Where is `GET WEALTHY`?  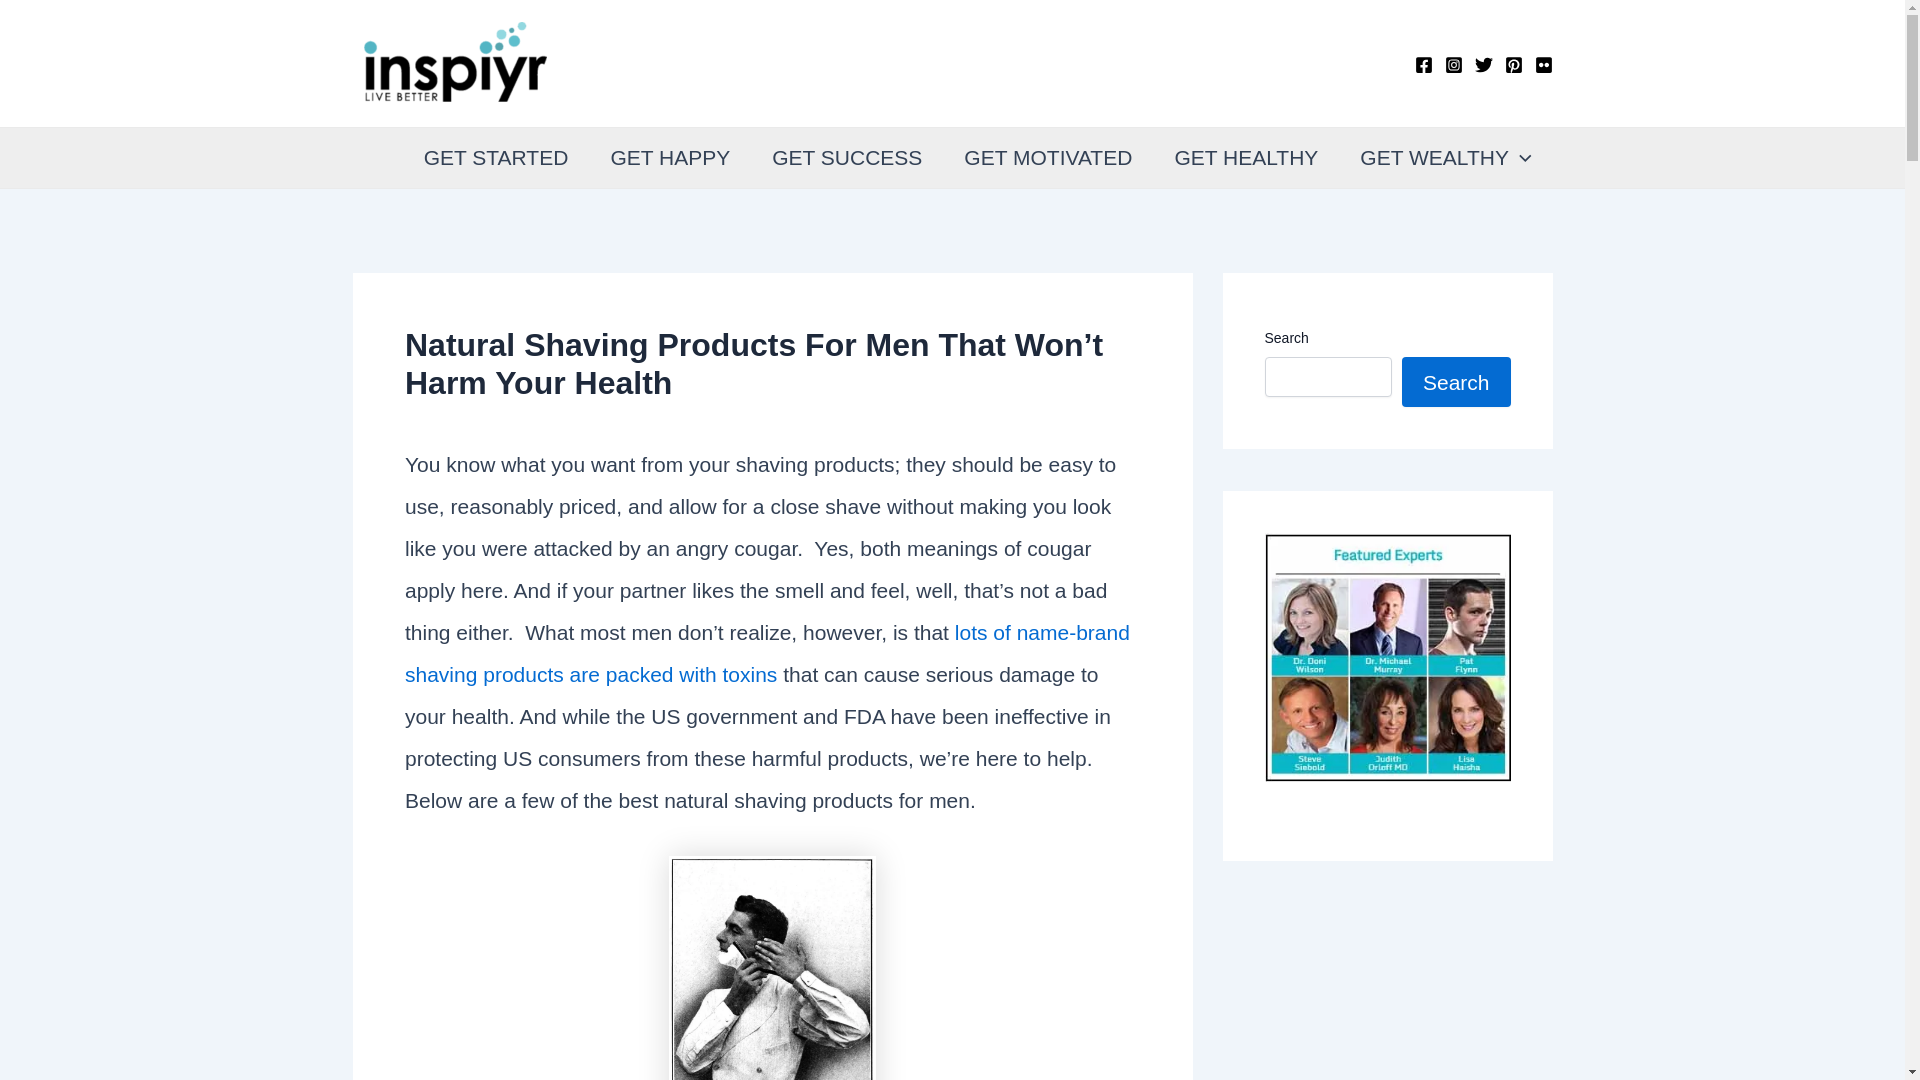 GET WEALTHY is located at coordinates (1444, 158).